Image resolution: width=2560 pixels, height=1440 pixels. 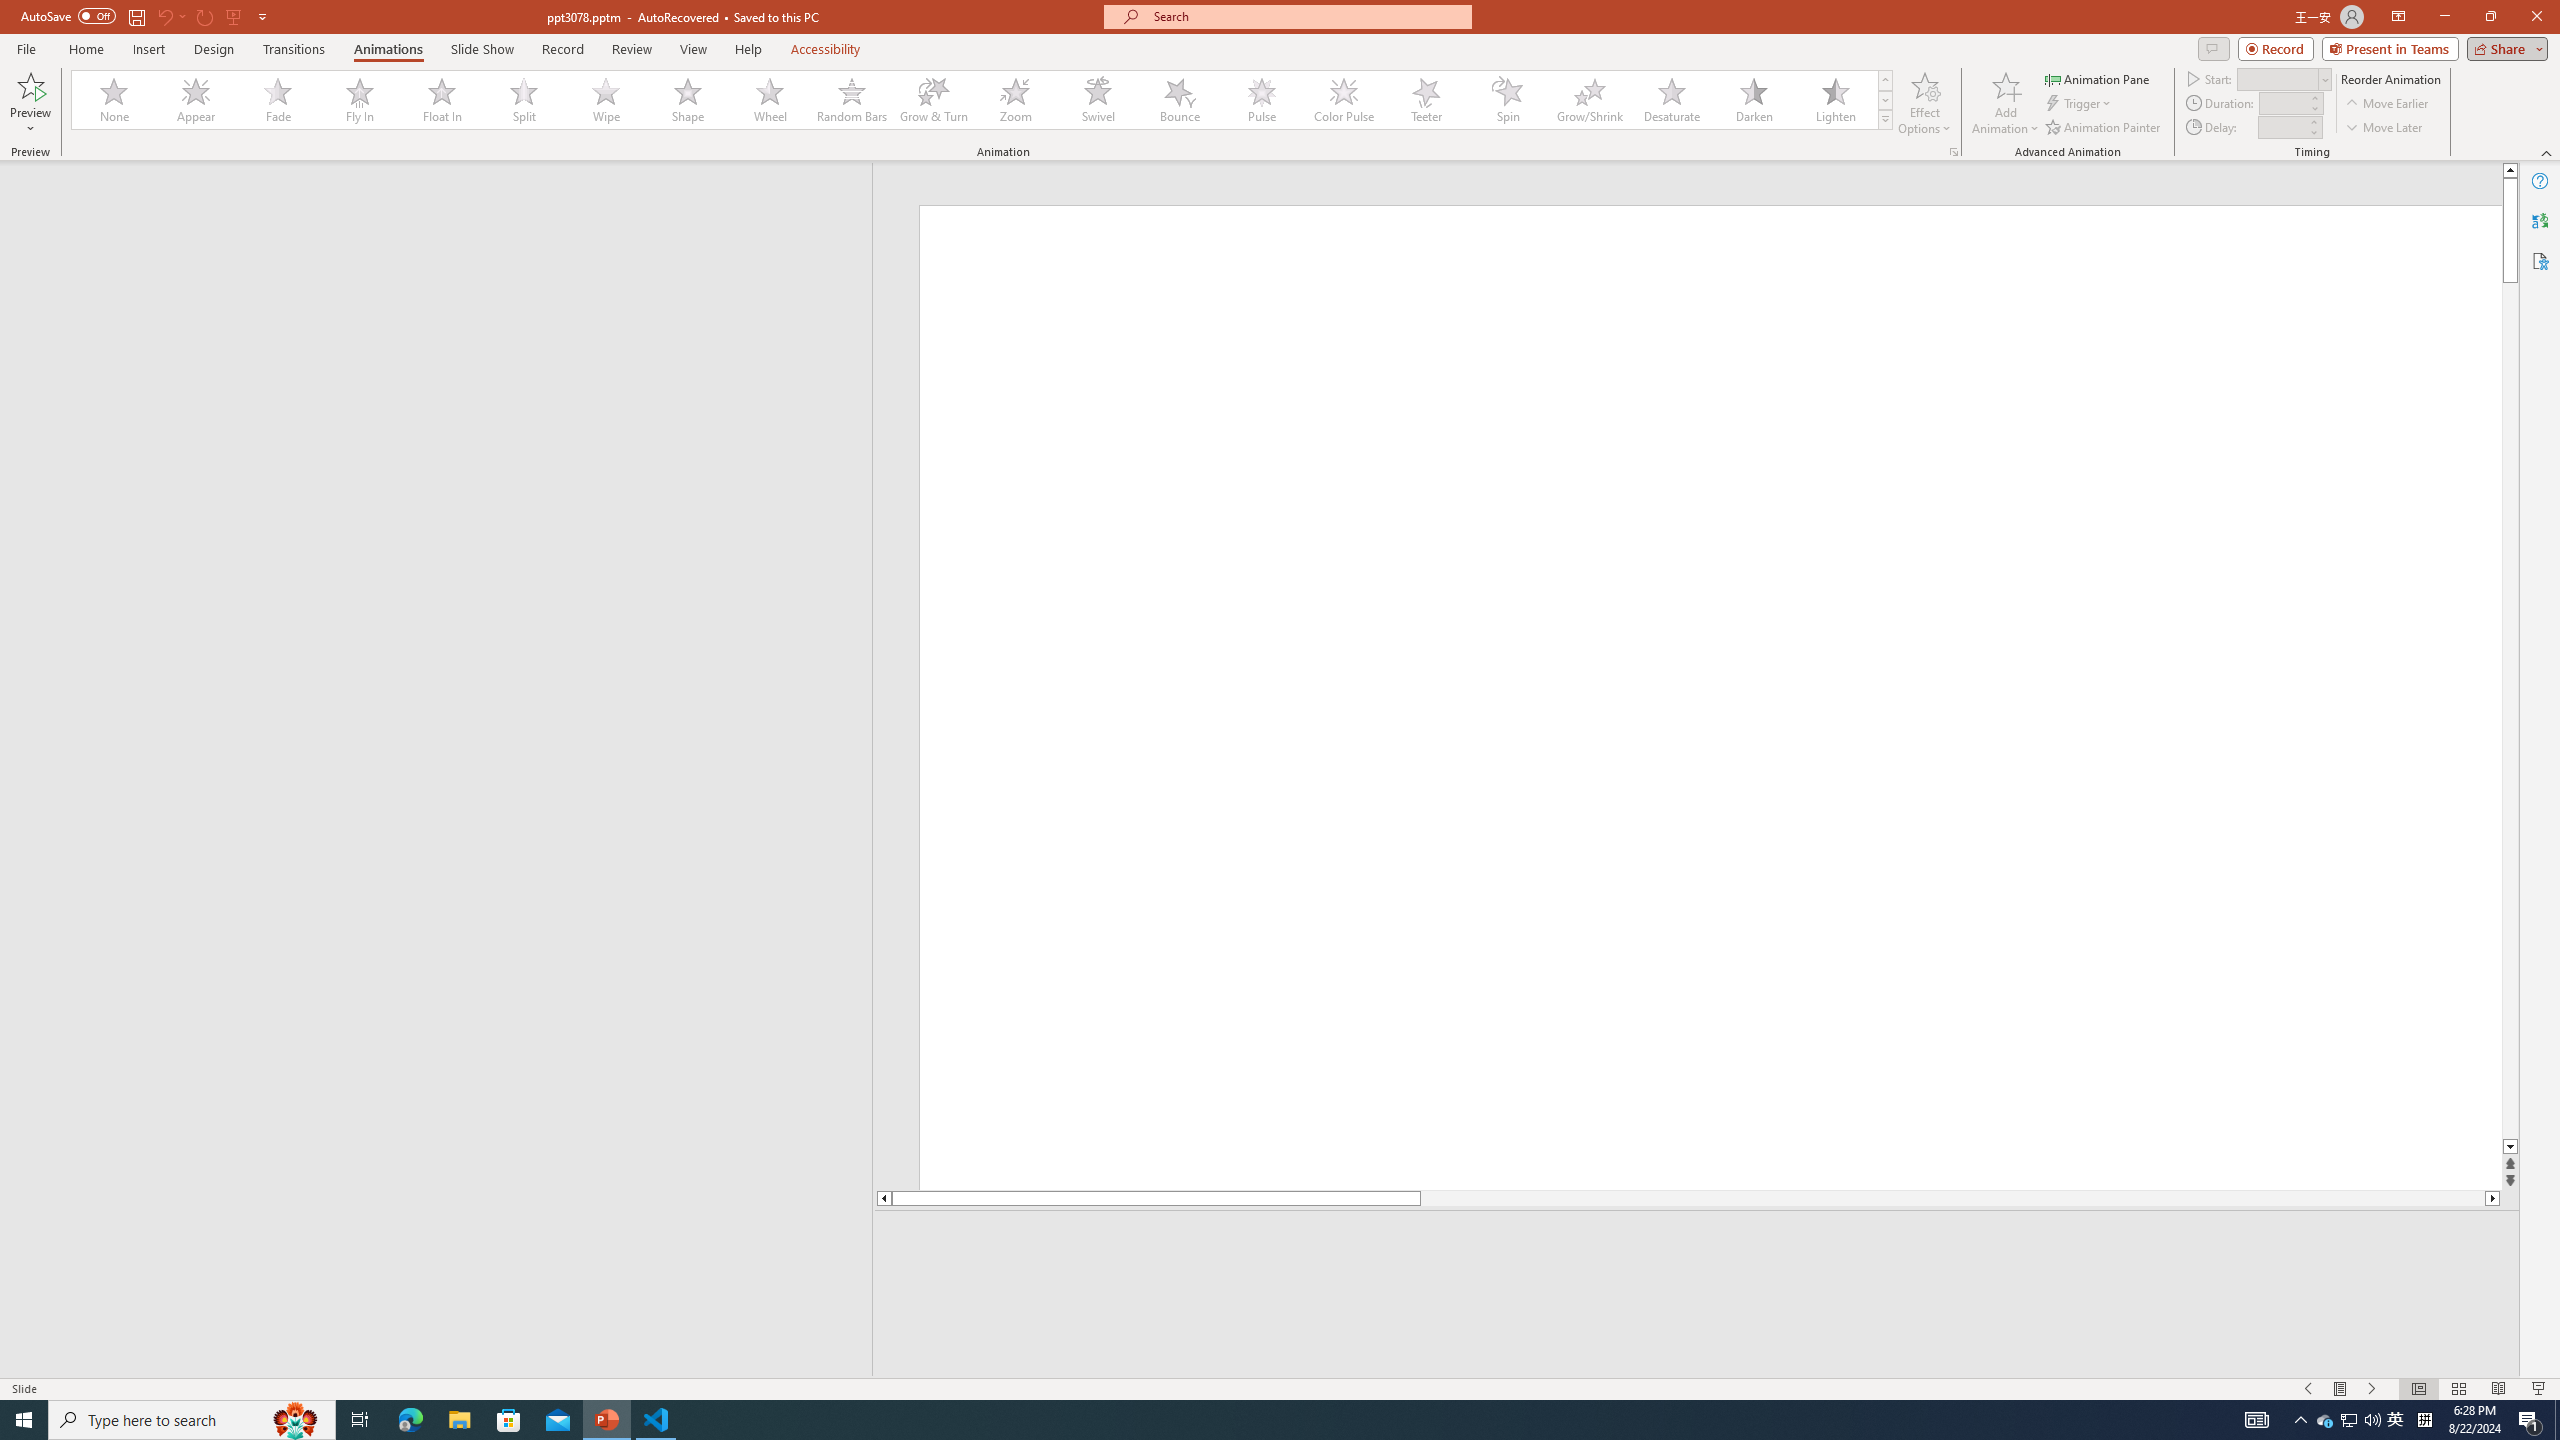 What do you see at coordinates (2386, 104) in the screenshot?
I see `Move Earlier` at bounding box center [2386, 104].